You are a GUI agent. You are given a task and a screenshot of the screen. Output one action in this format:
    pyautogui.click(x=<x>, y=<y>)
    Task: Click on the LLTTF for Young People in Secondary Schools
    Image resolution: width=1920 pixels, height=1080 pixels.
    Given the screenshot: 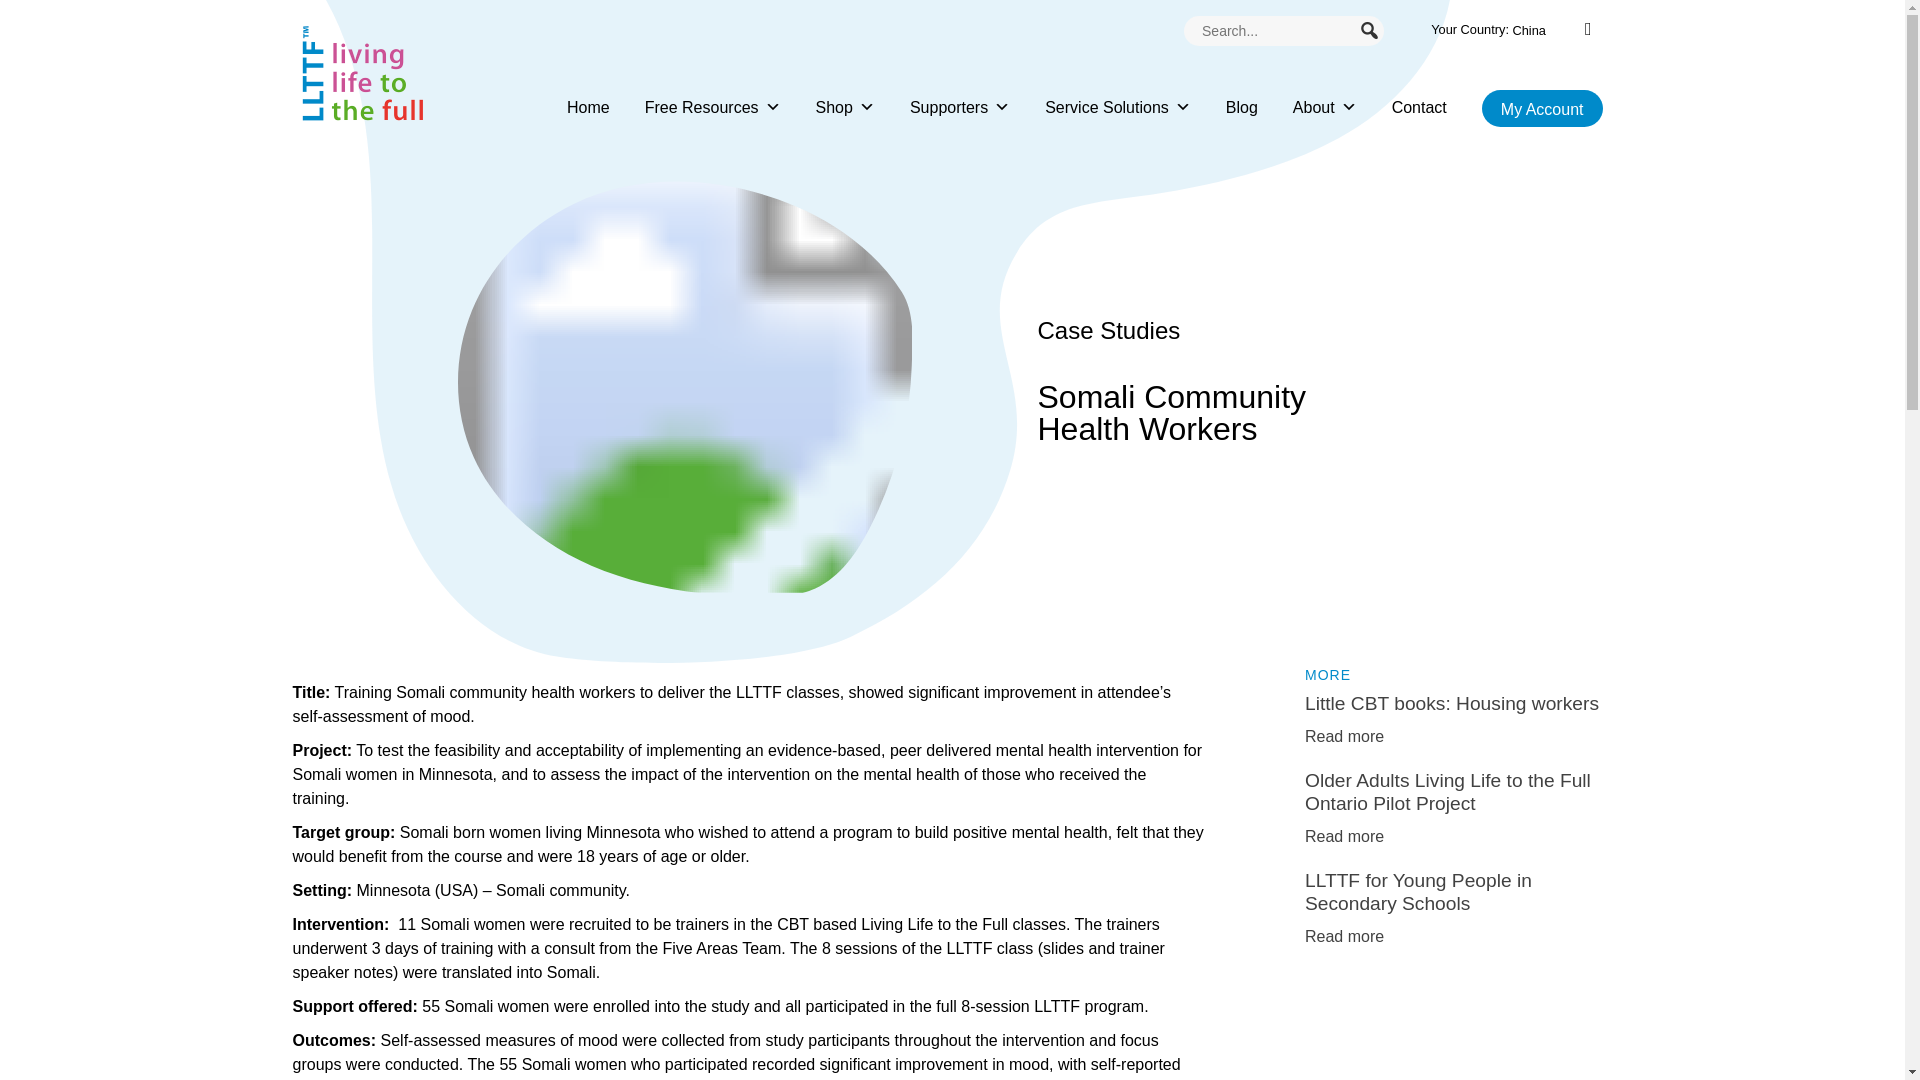 What is the action you would take?
    pyautogui.click(x=1344, y=936)
    